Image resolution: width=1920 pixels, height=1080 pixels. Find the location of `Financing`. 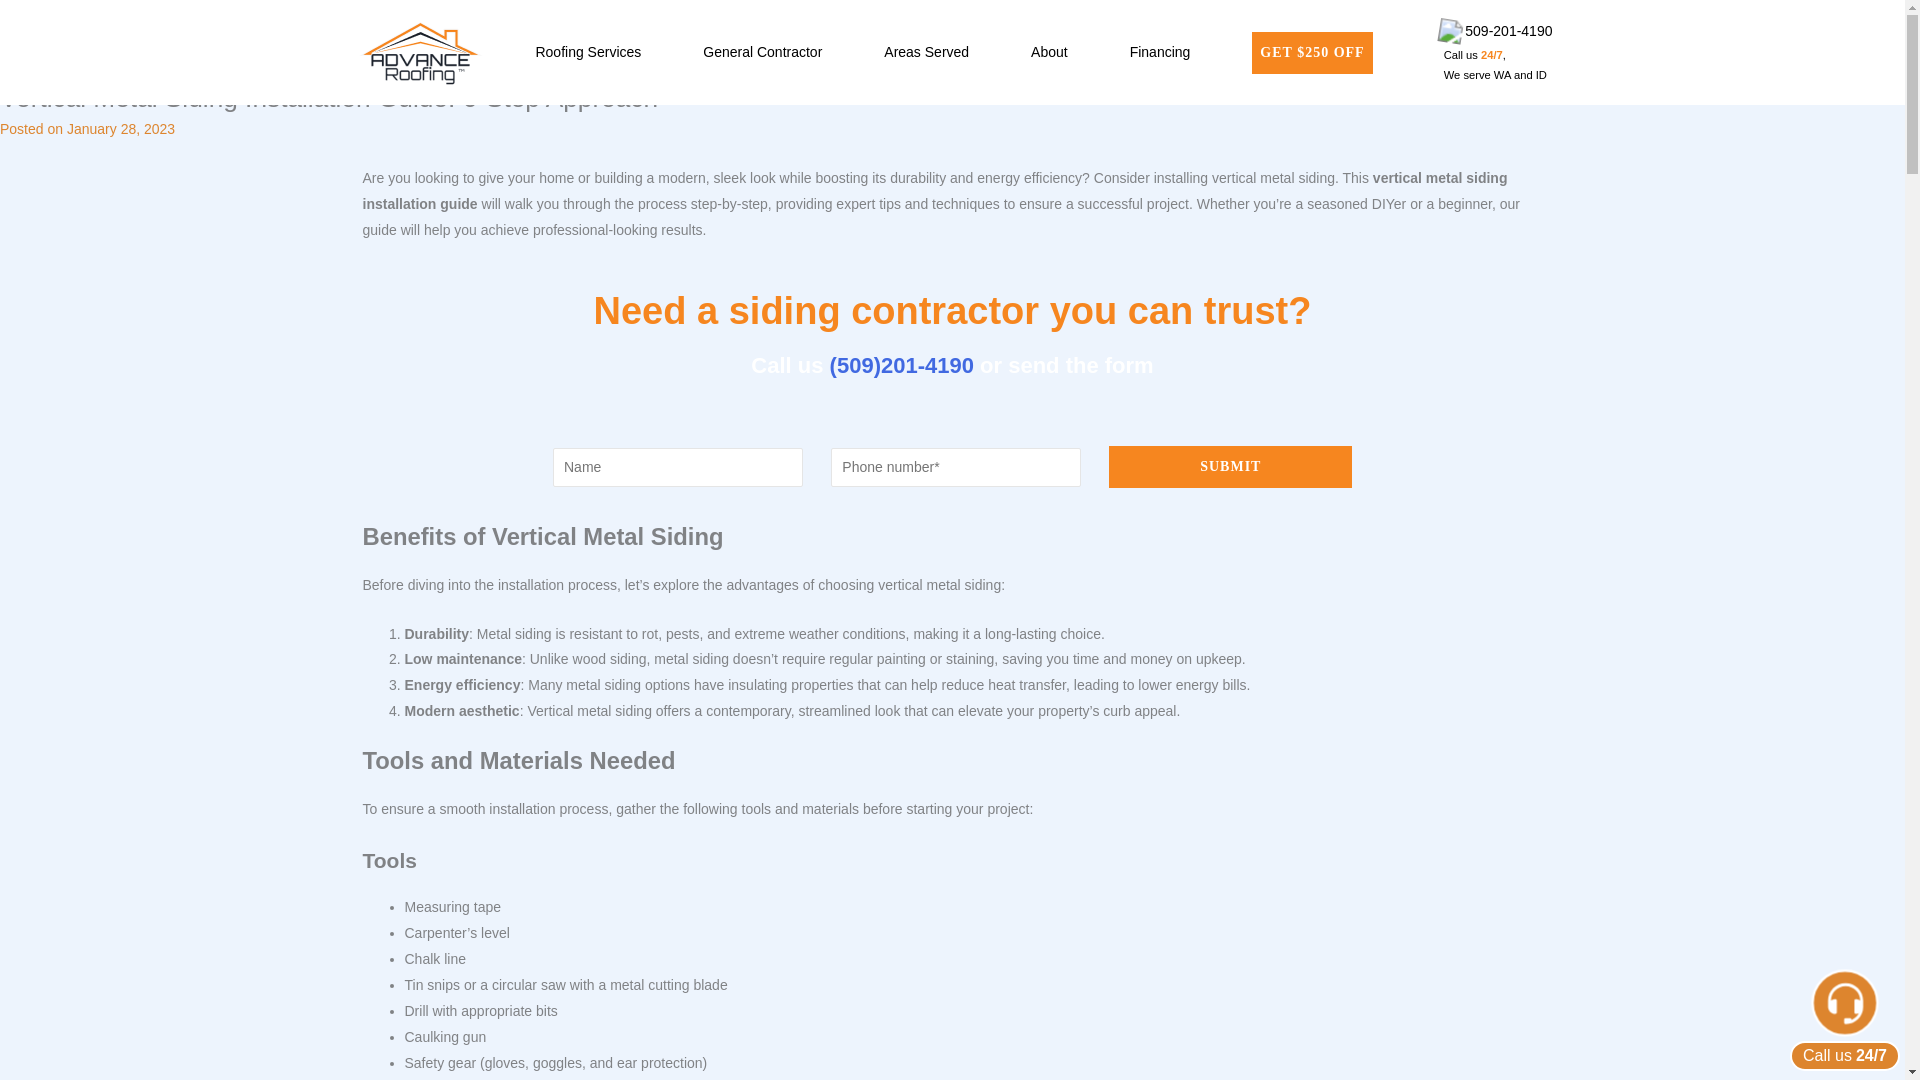

Financing is located at coordinates (1168, 52).